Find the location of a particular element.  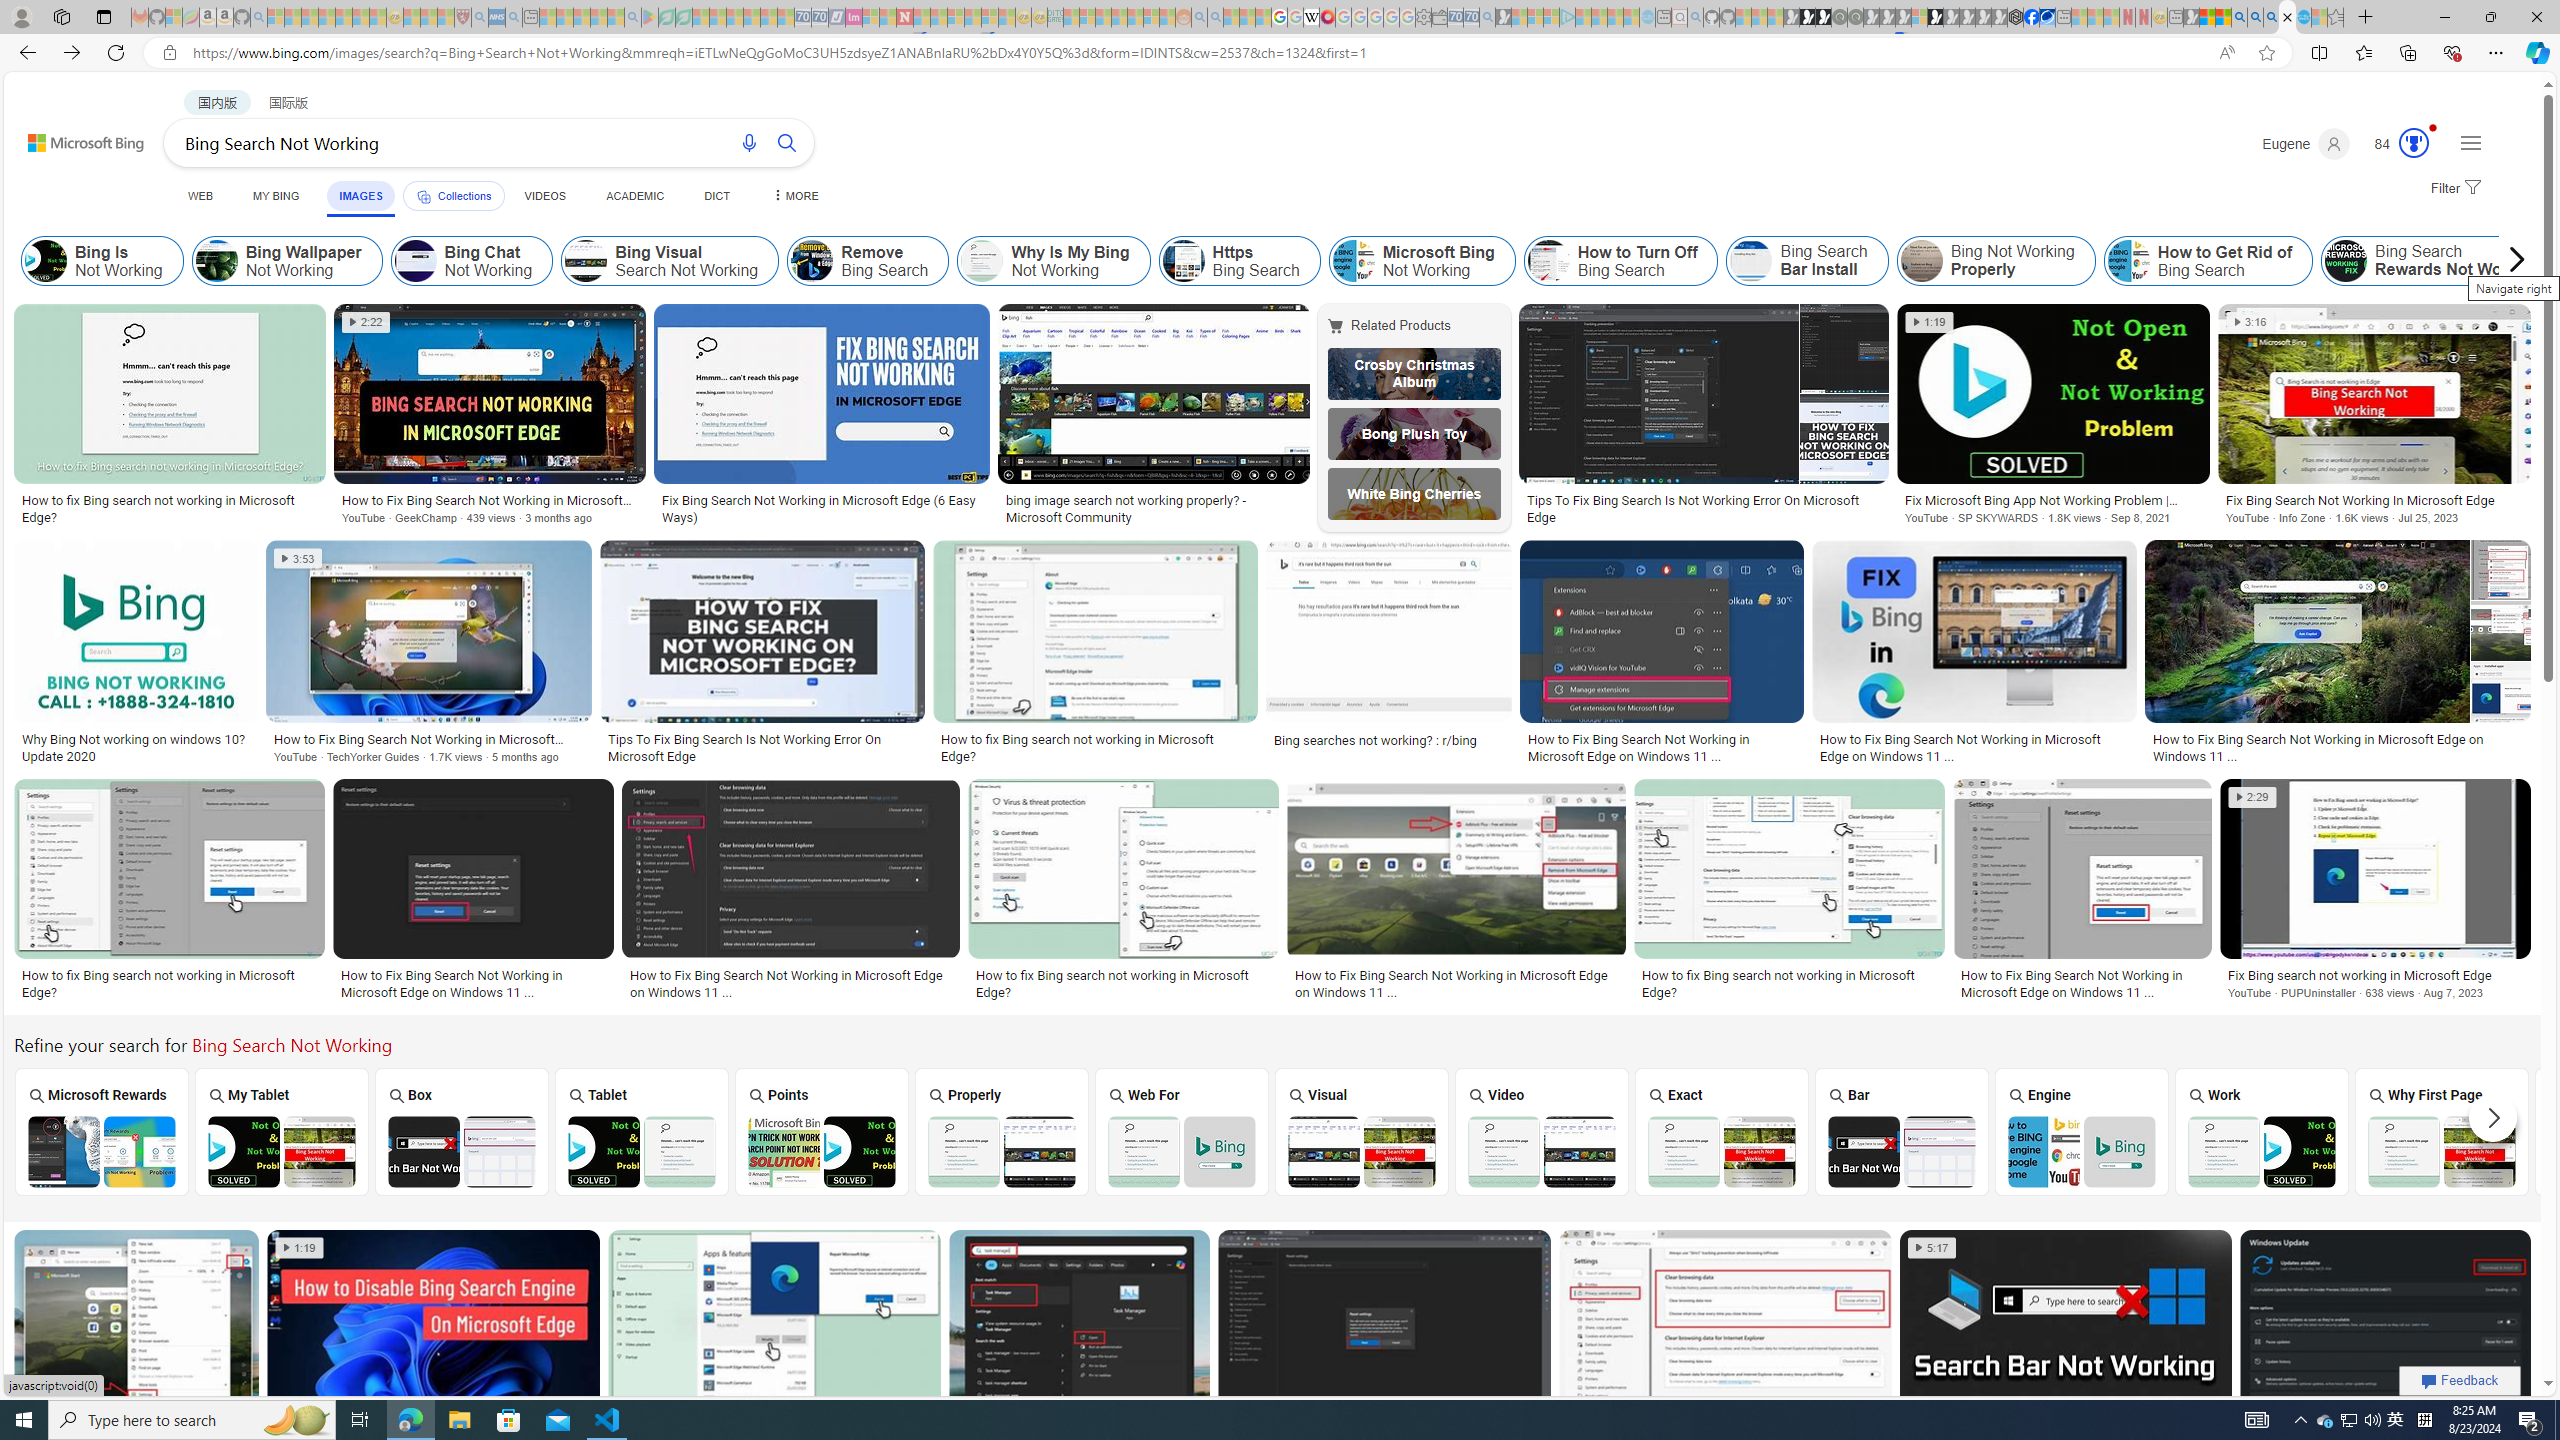

Https Bing Search is located at coordinates (1240, 261).